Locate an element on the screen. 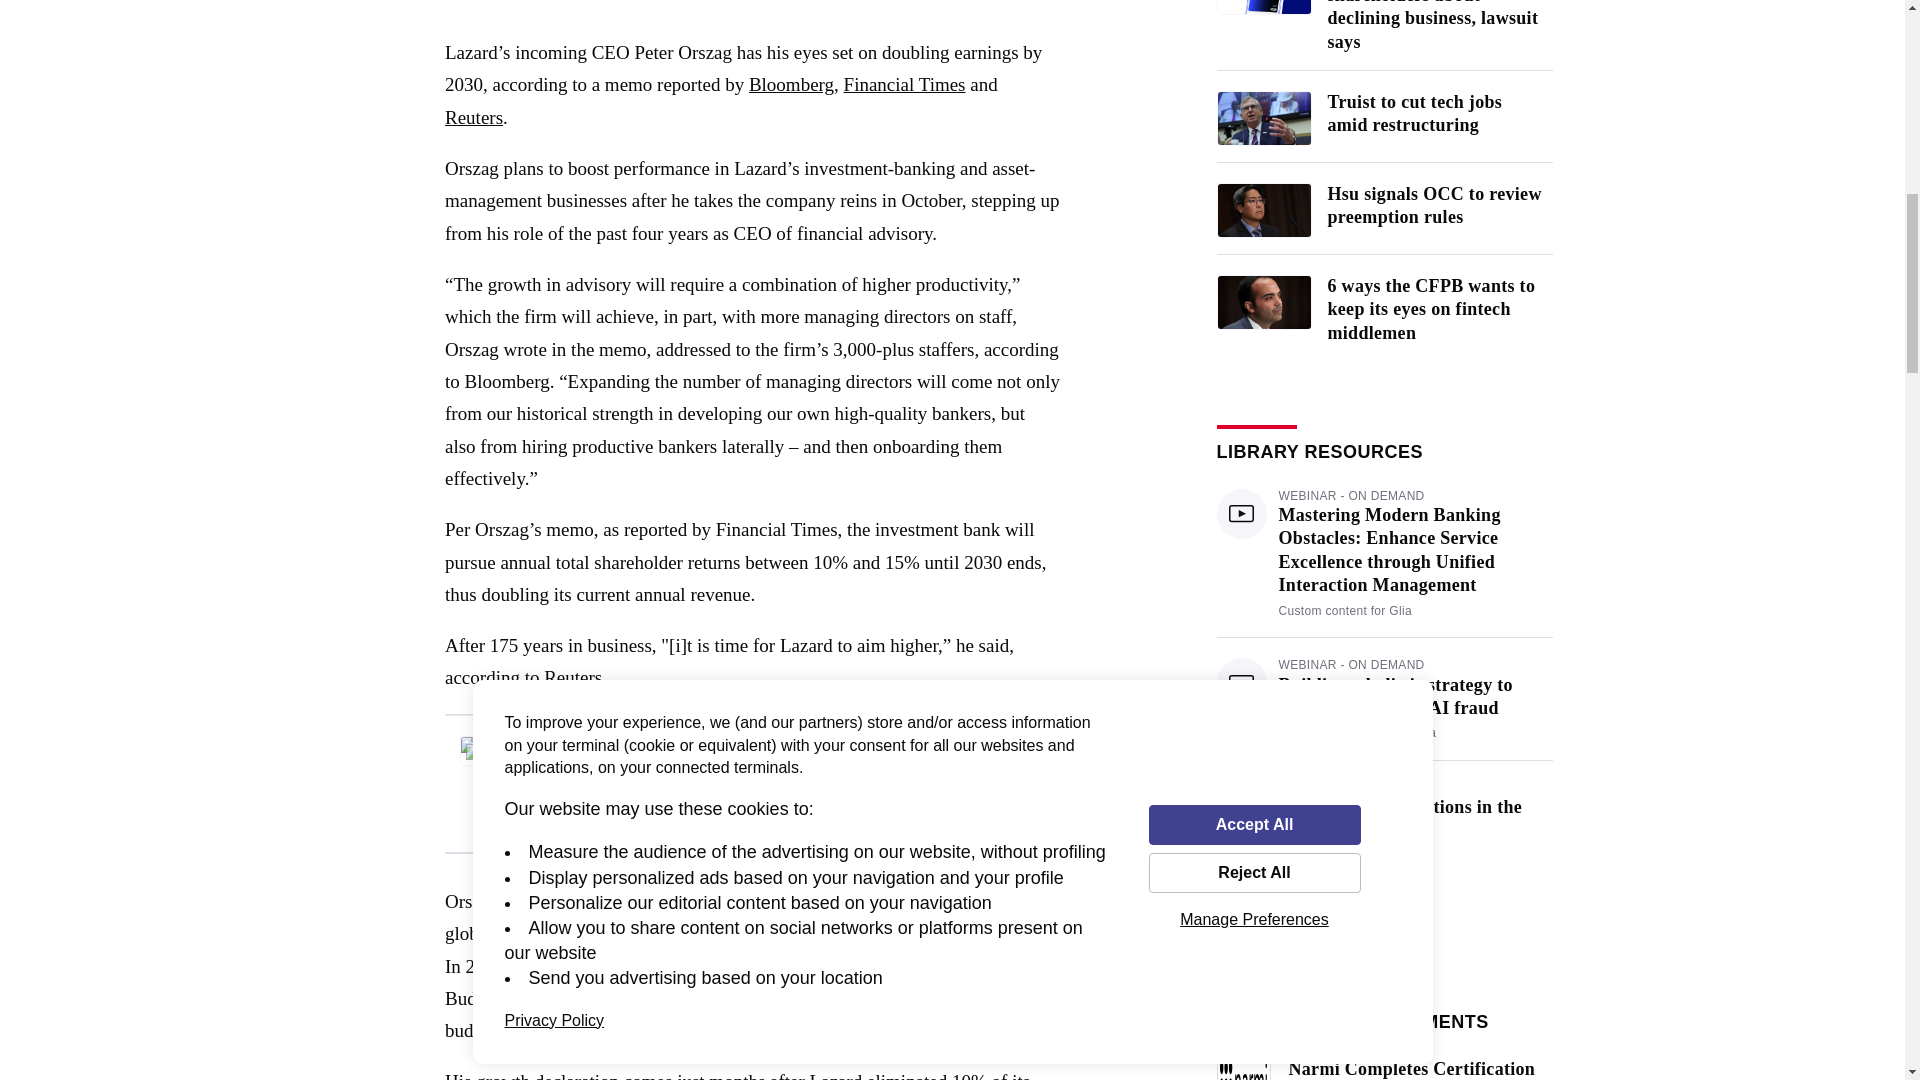  Bloomberg is located at coordinates (790, 84).